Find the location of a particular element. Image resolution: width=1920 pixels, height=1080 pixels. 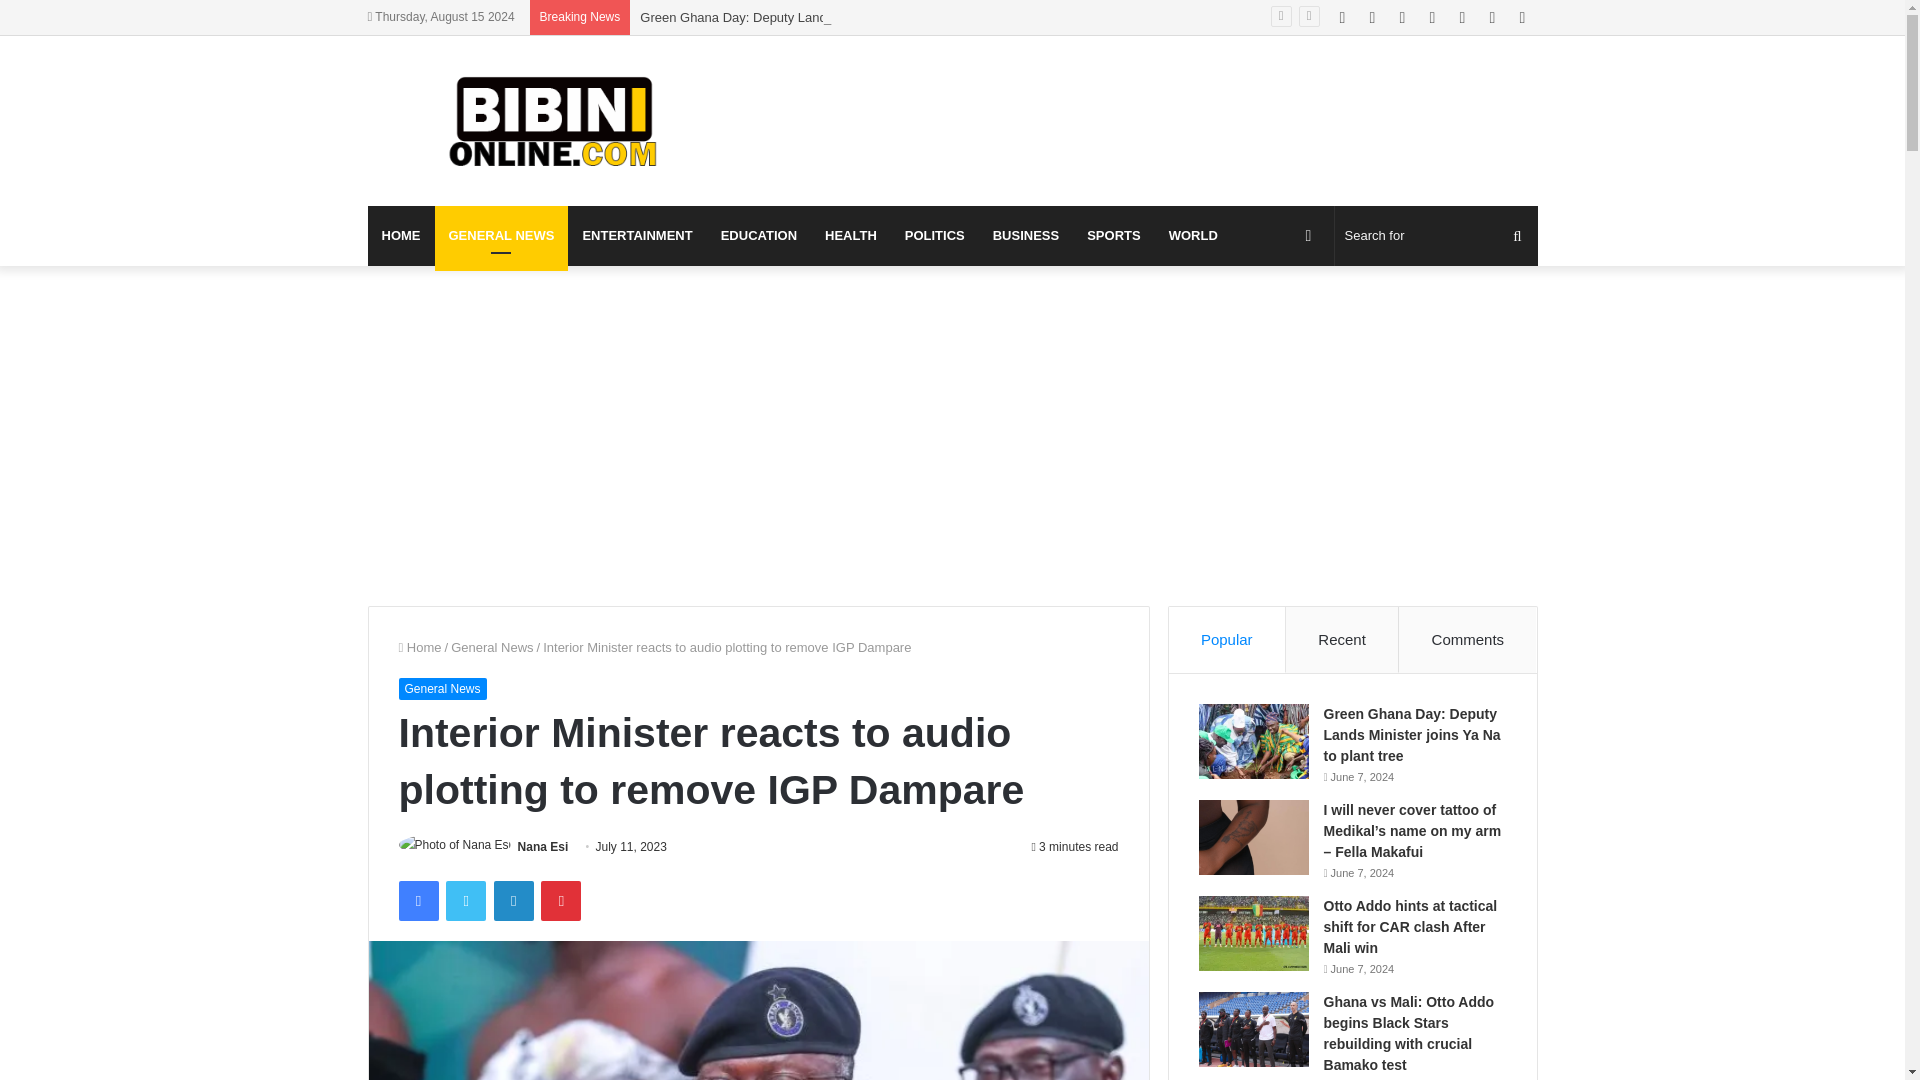

Pinterest is located at coordinates (561, 901).